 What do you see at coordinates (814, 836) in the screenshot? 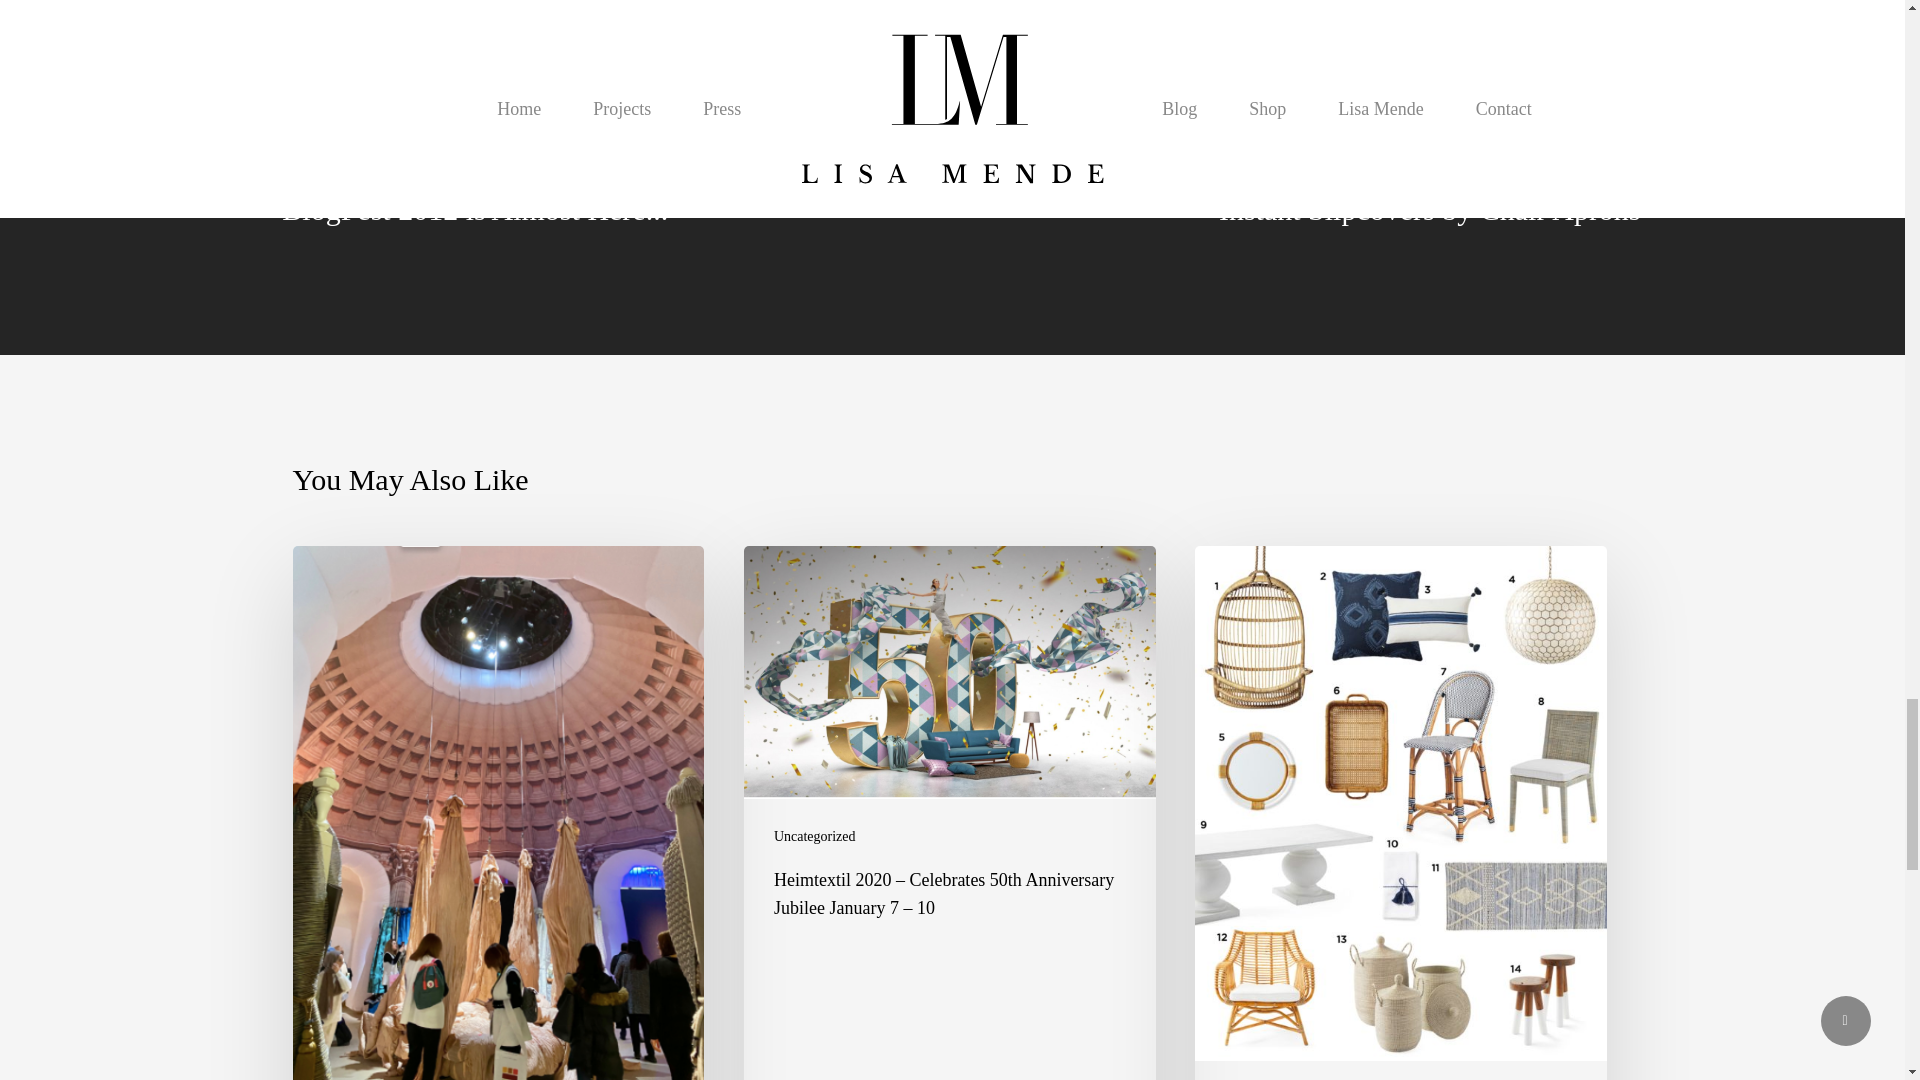
I see `Uncategorized` at bounding box center [814, 836].